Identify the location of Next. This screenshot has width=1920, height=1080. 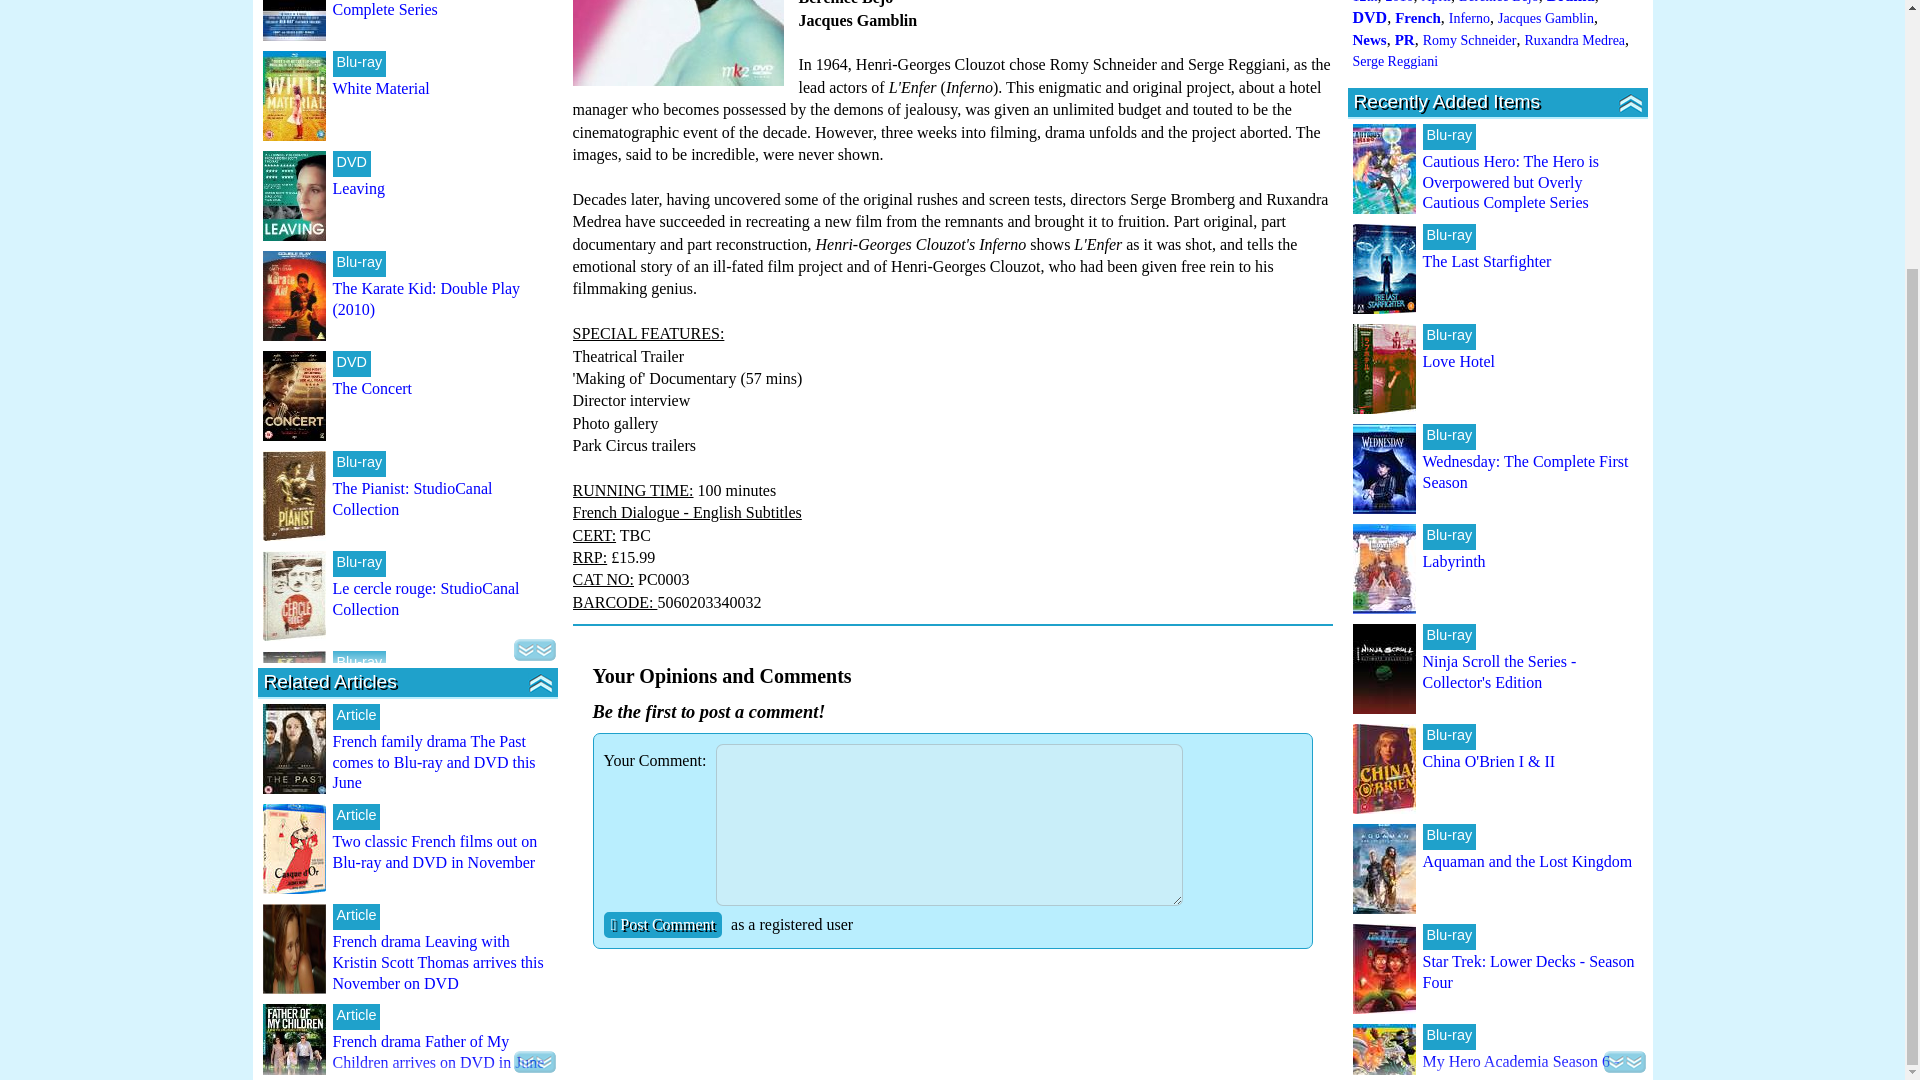
(535, 650).